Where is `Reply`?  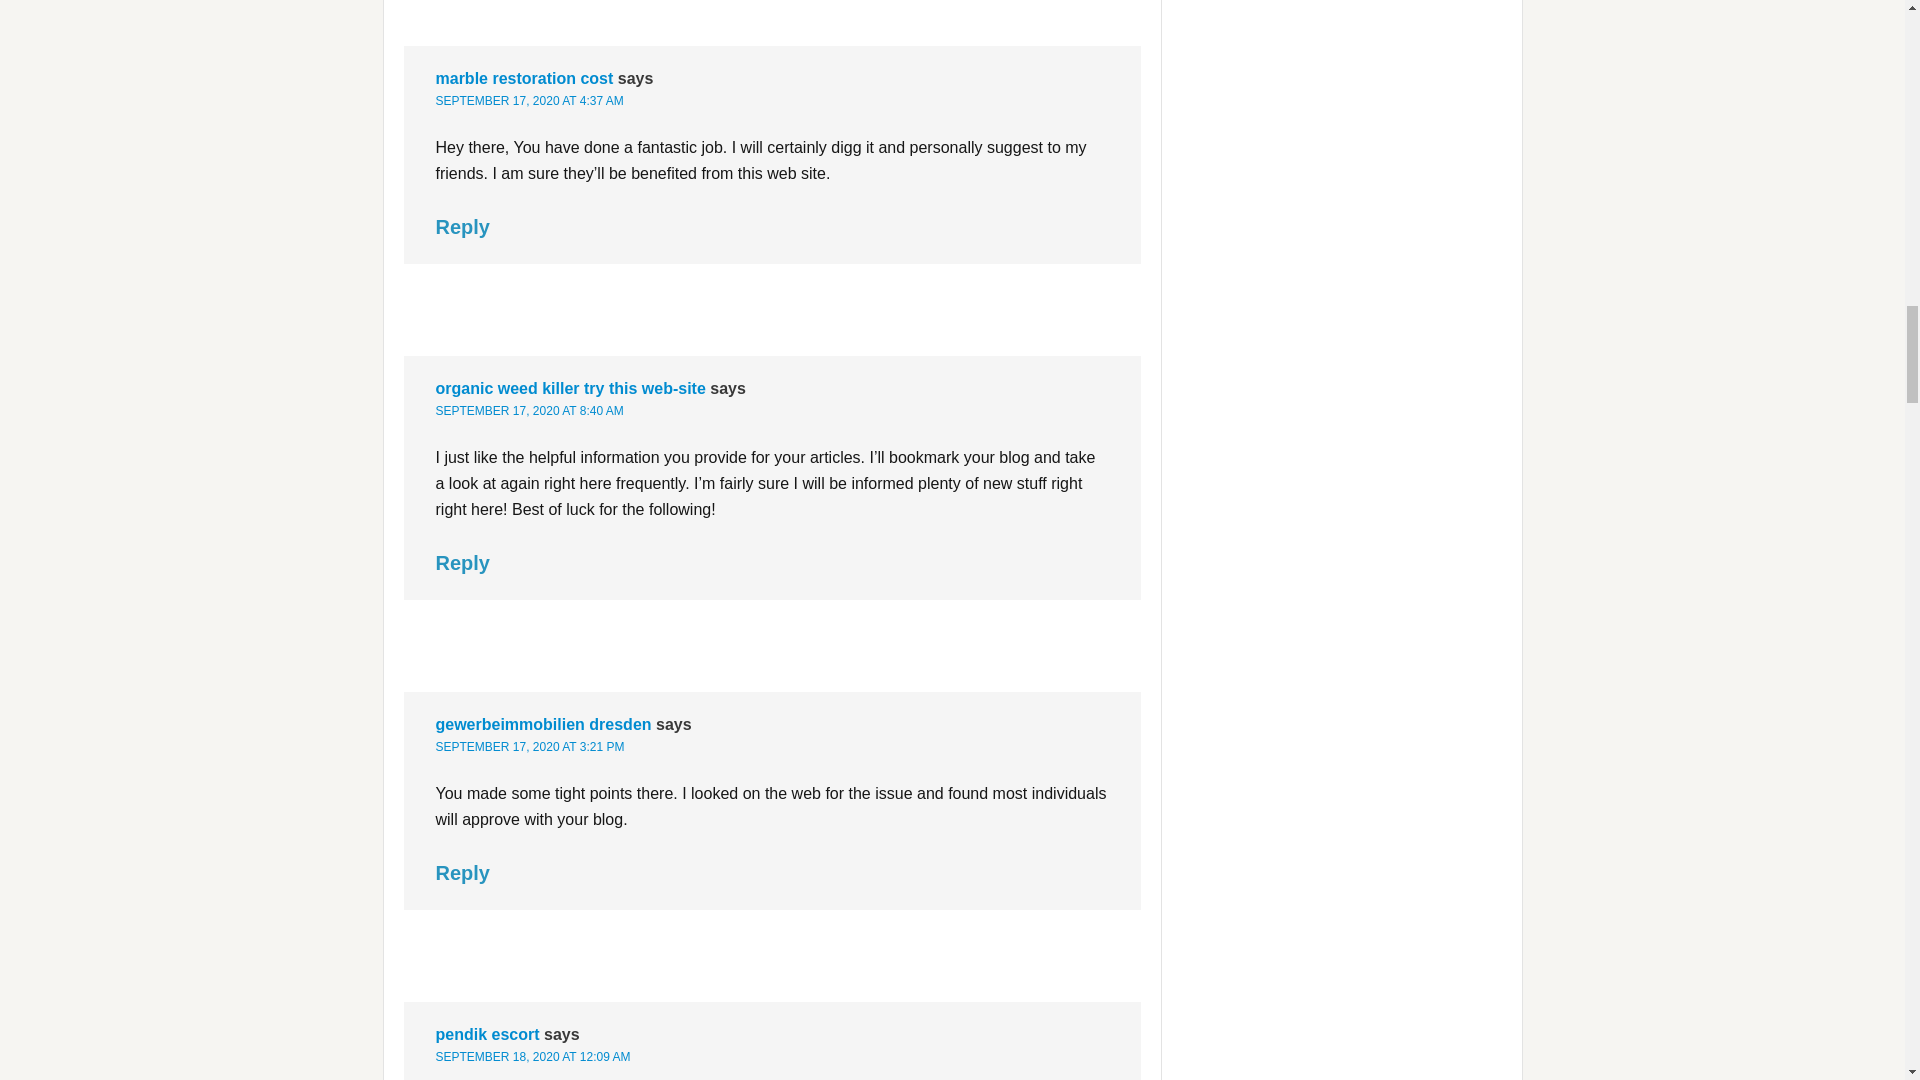
Reply is located at coordinates (462, 226).